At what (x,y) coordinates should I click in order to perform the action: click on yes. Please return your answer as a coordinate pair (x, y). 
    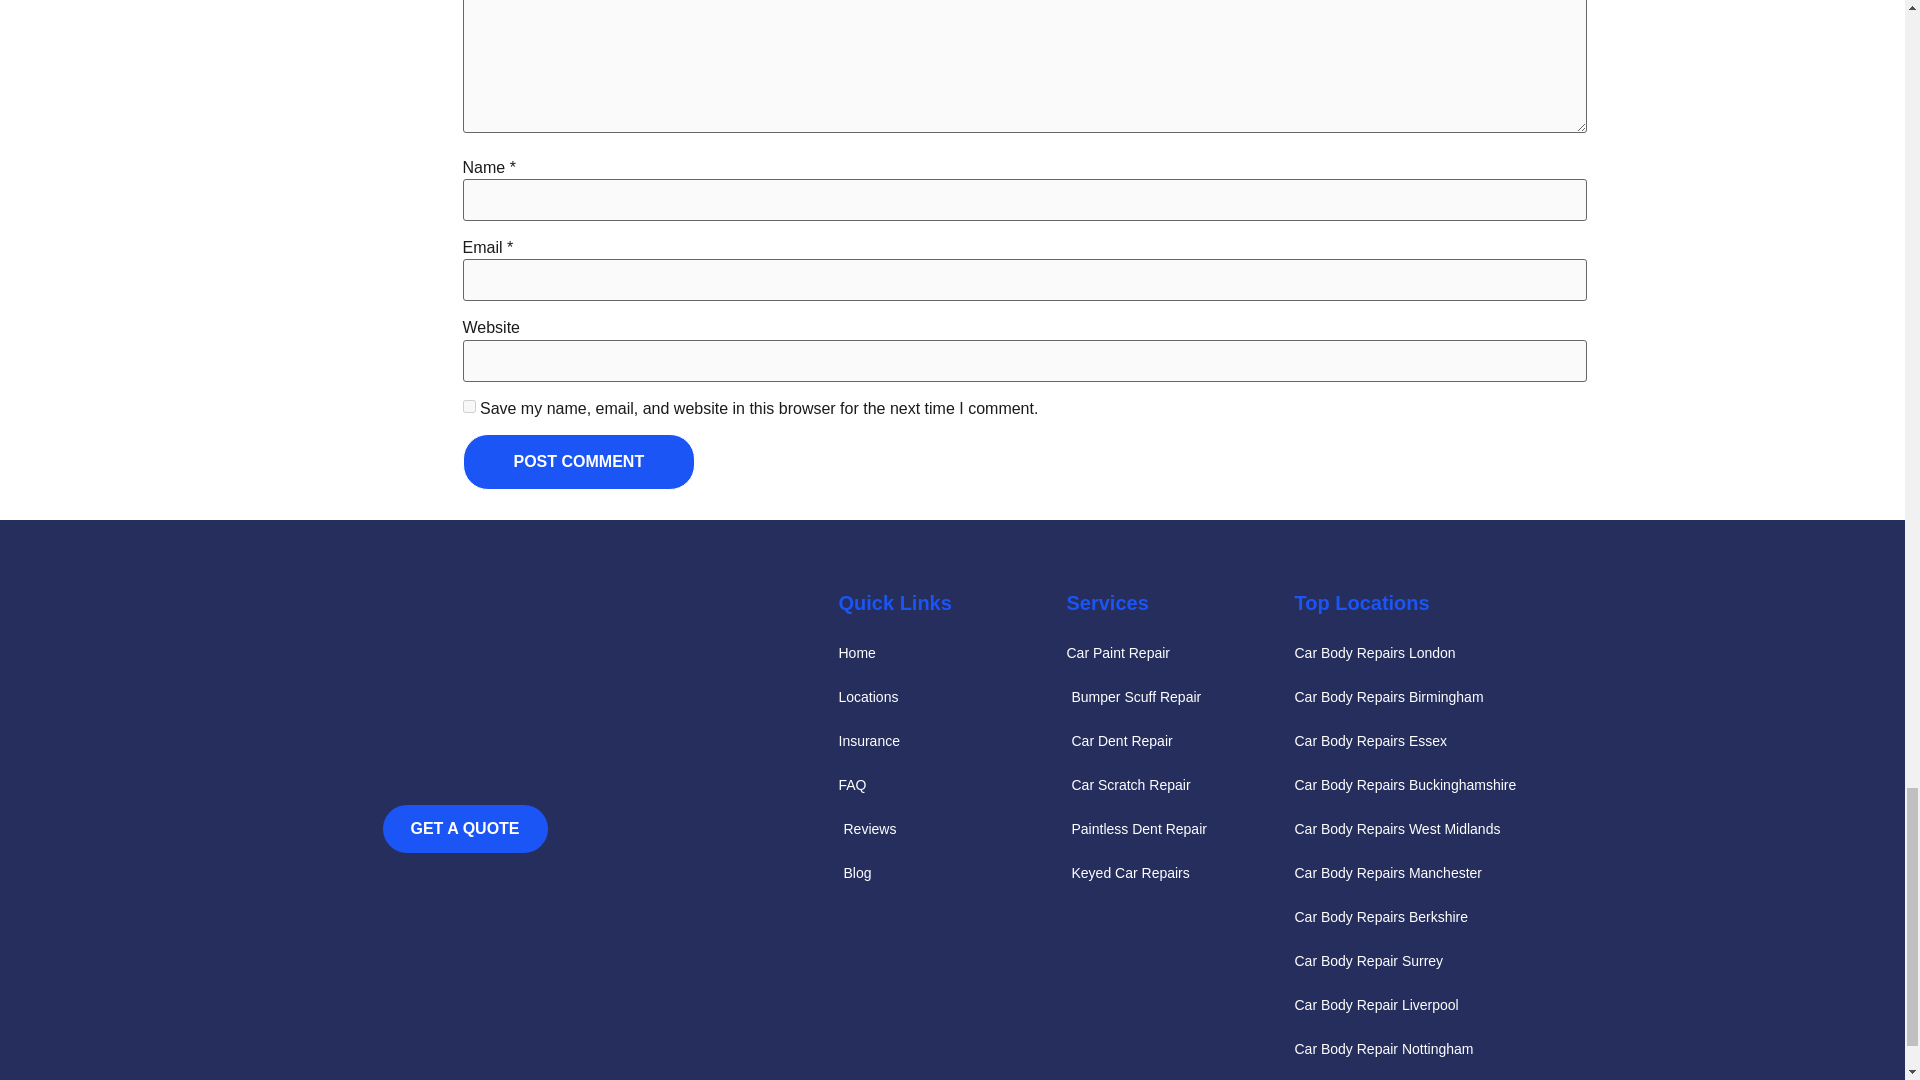
    Looking at the image, I should click on (468, 406).